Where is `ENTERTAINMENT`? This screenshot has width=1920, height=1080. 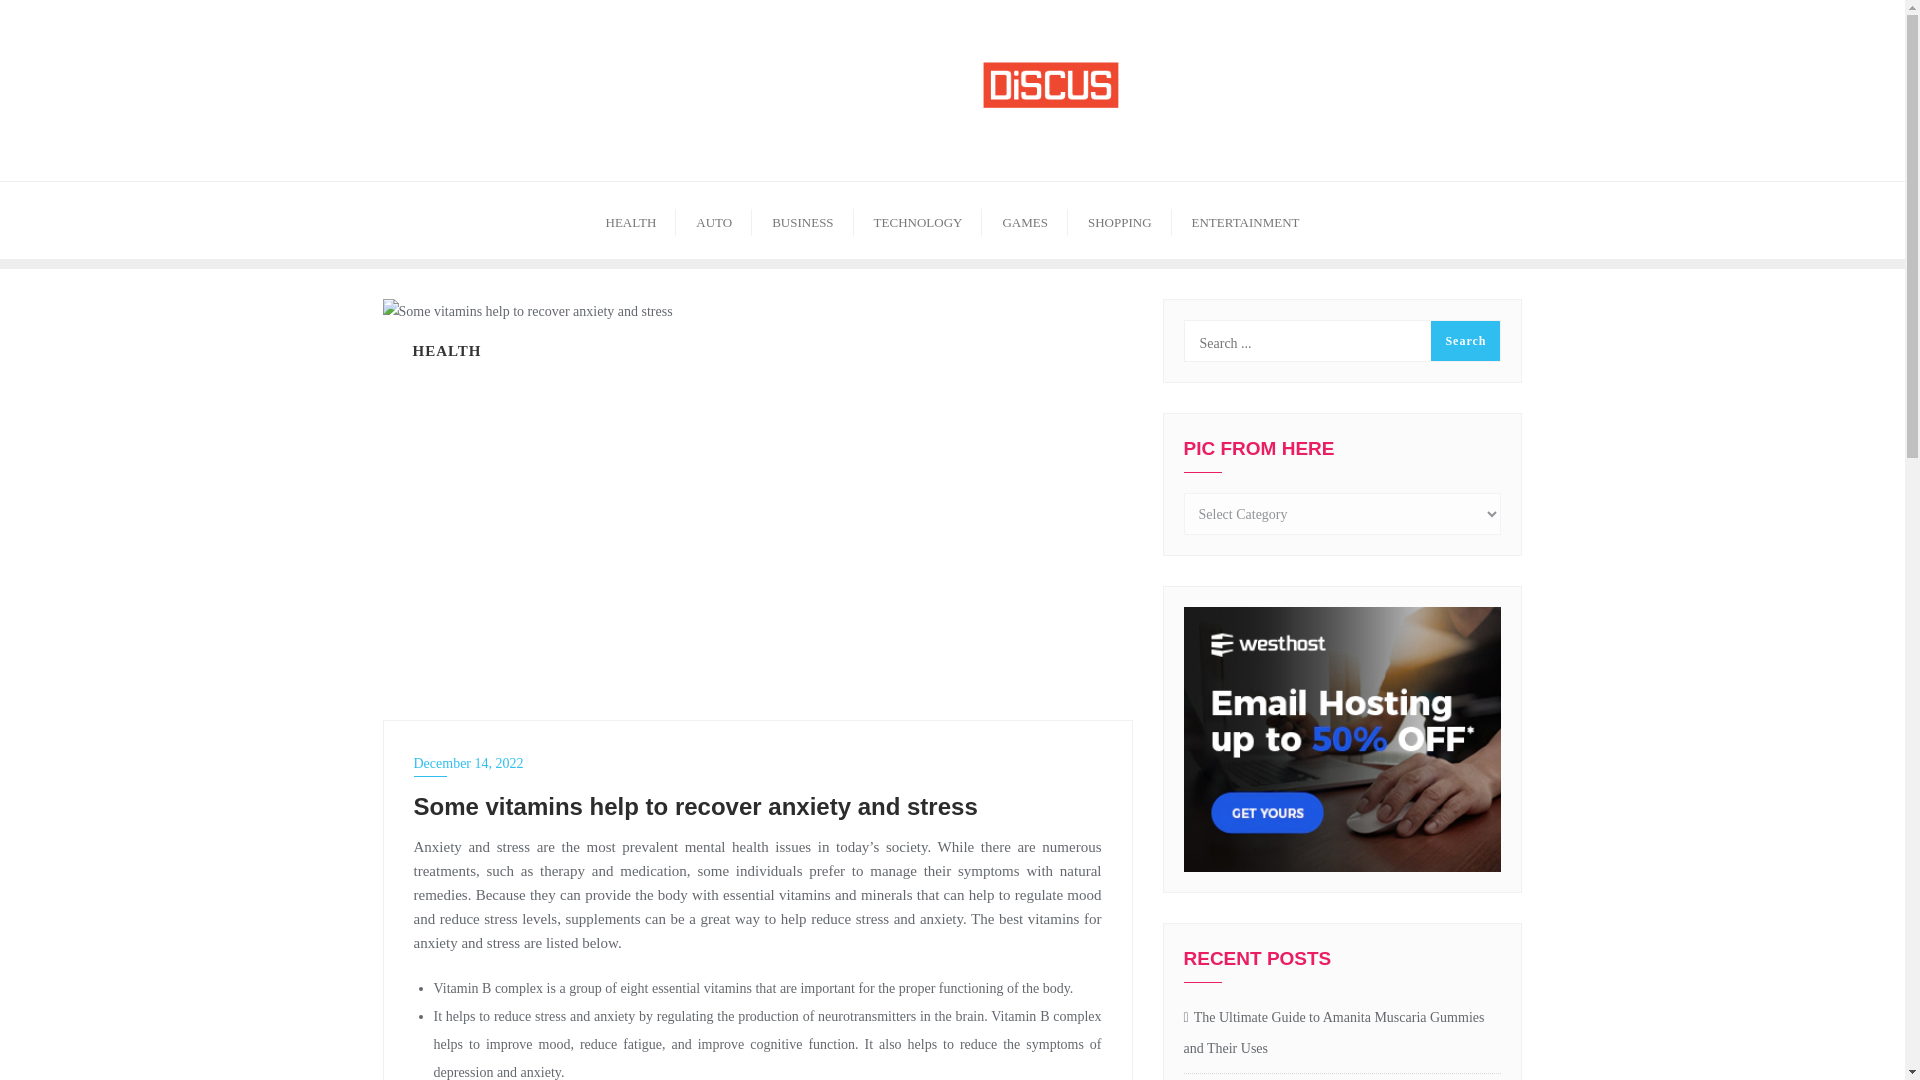 ENTERTAINMENT is located at coordinates (1246, 220).